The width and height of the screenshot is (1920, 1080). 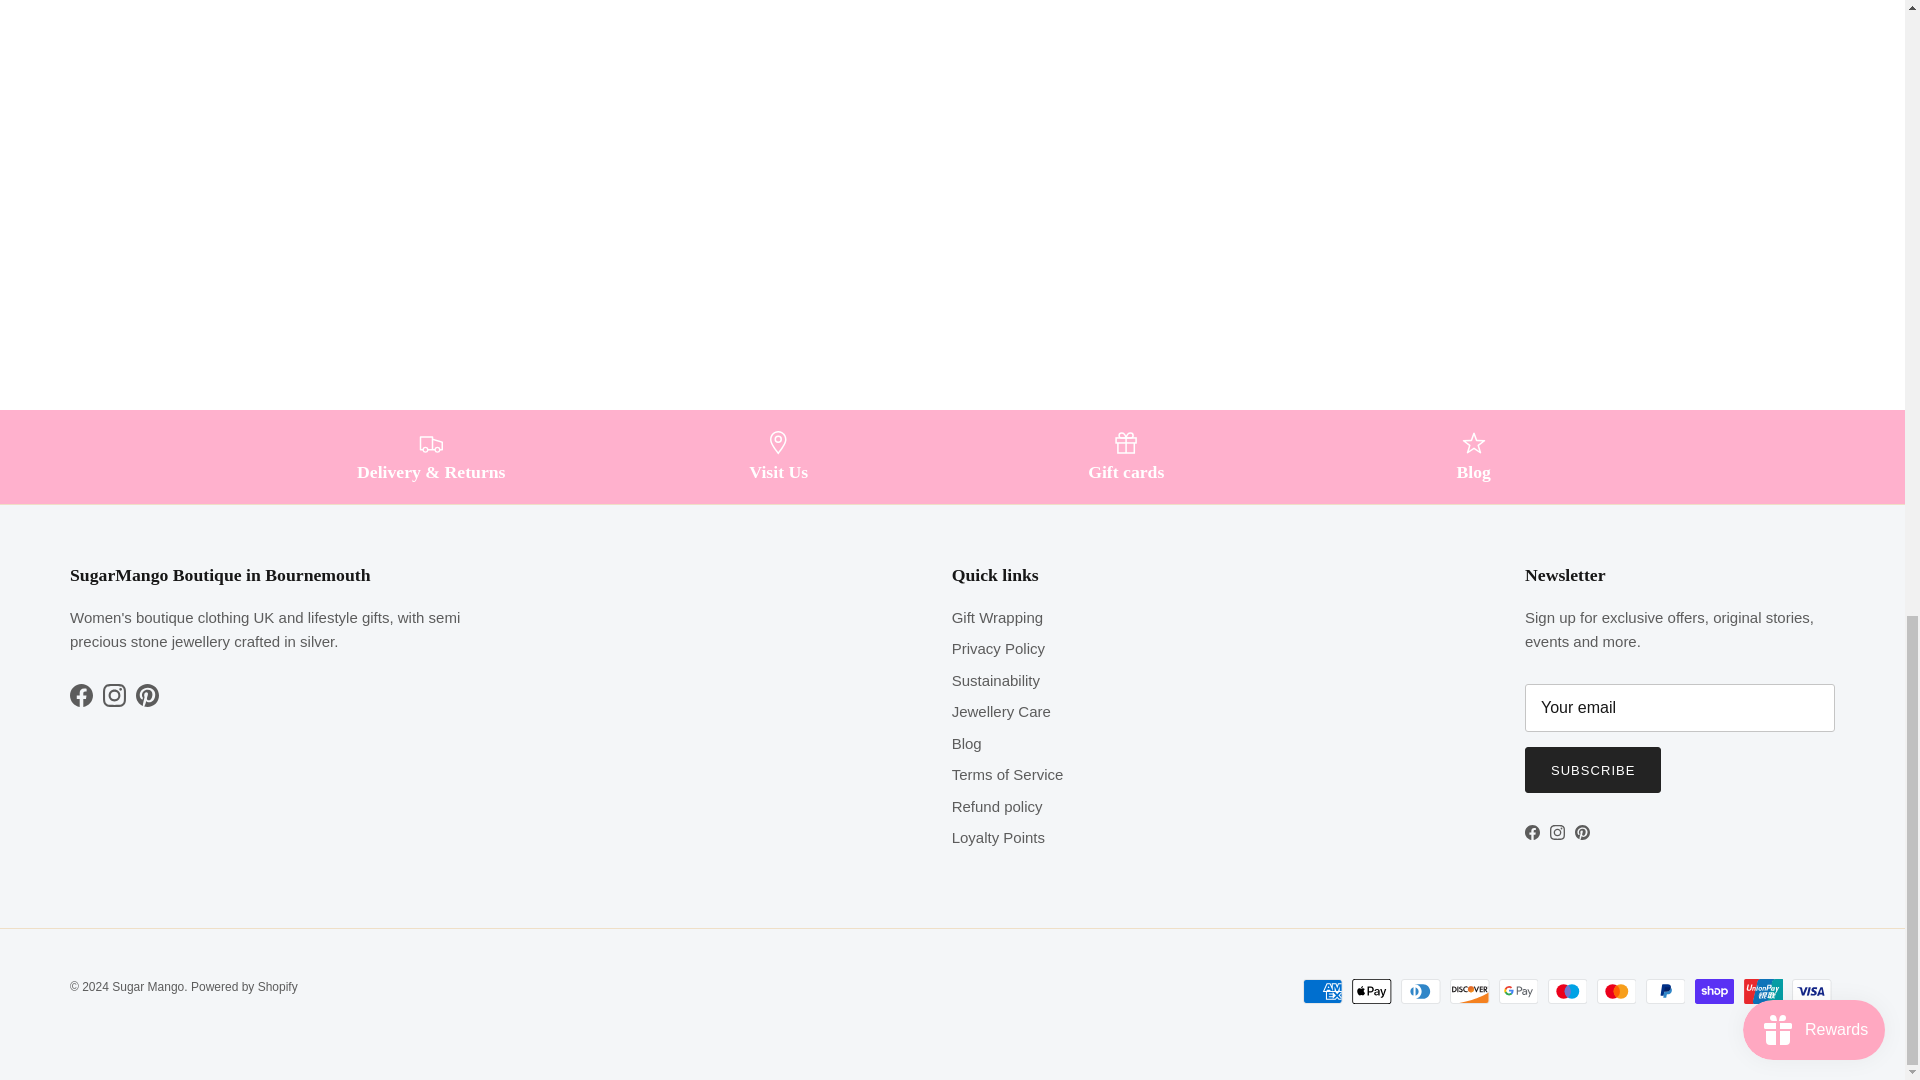 What do you see at coordinates (1532, 832) in the screenshot?
I see `Sugar Mango on Facebook` at bounding box center [1532, 832].